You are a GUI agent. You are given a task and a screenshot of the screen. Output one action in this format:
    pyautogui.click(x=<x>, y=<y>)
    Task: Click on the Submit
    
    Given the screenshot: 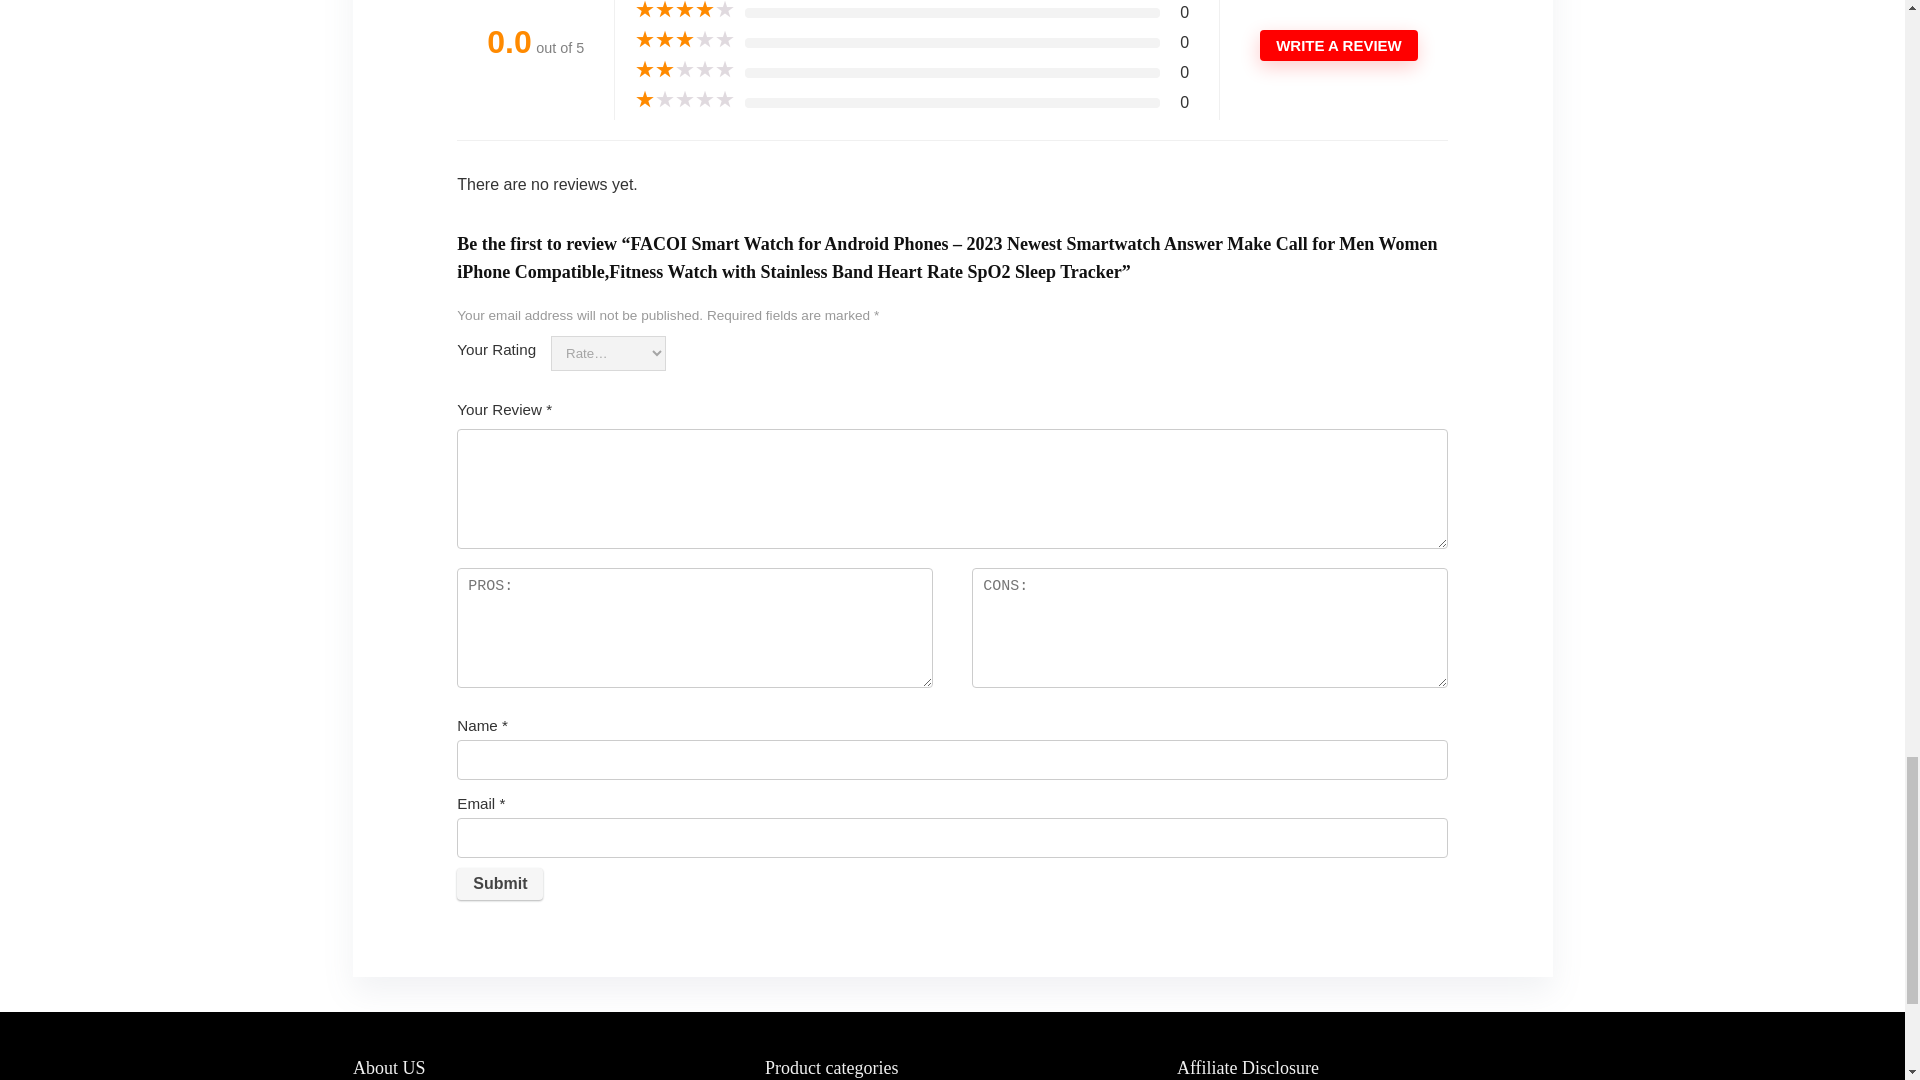 What is the action you would take?
    pyautogui.click(x=500, y=884)
    